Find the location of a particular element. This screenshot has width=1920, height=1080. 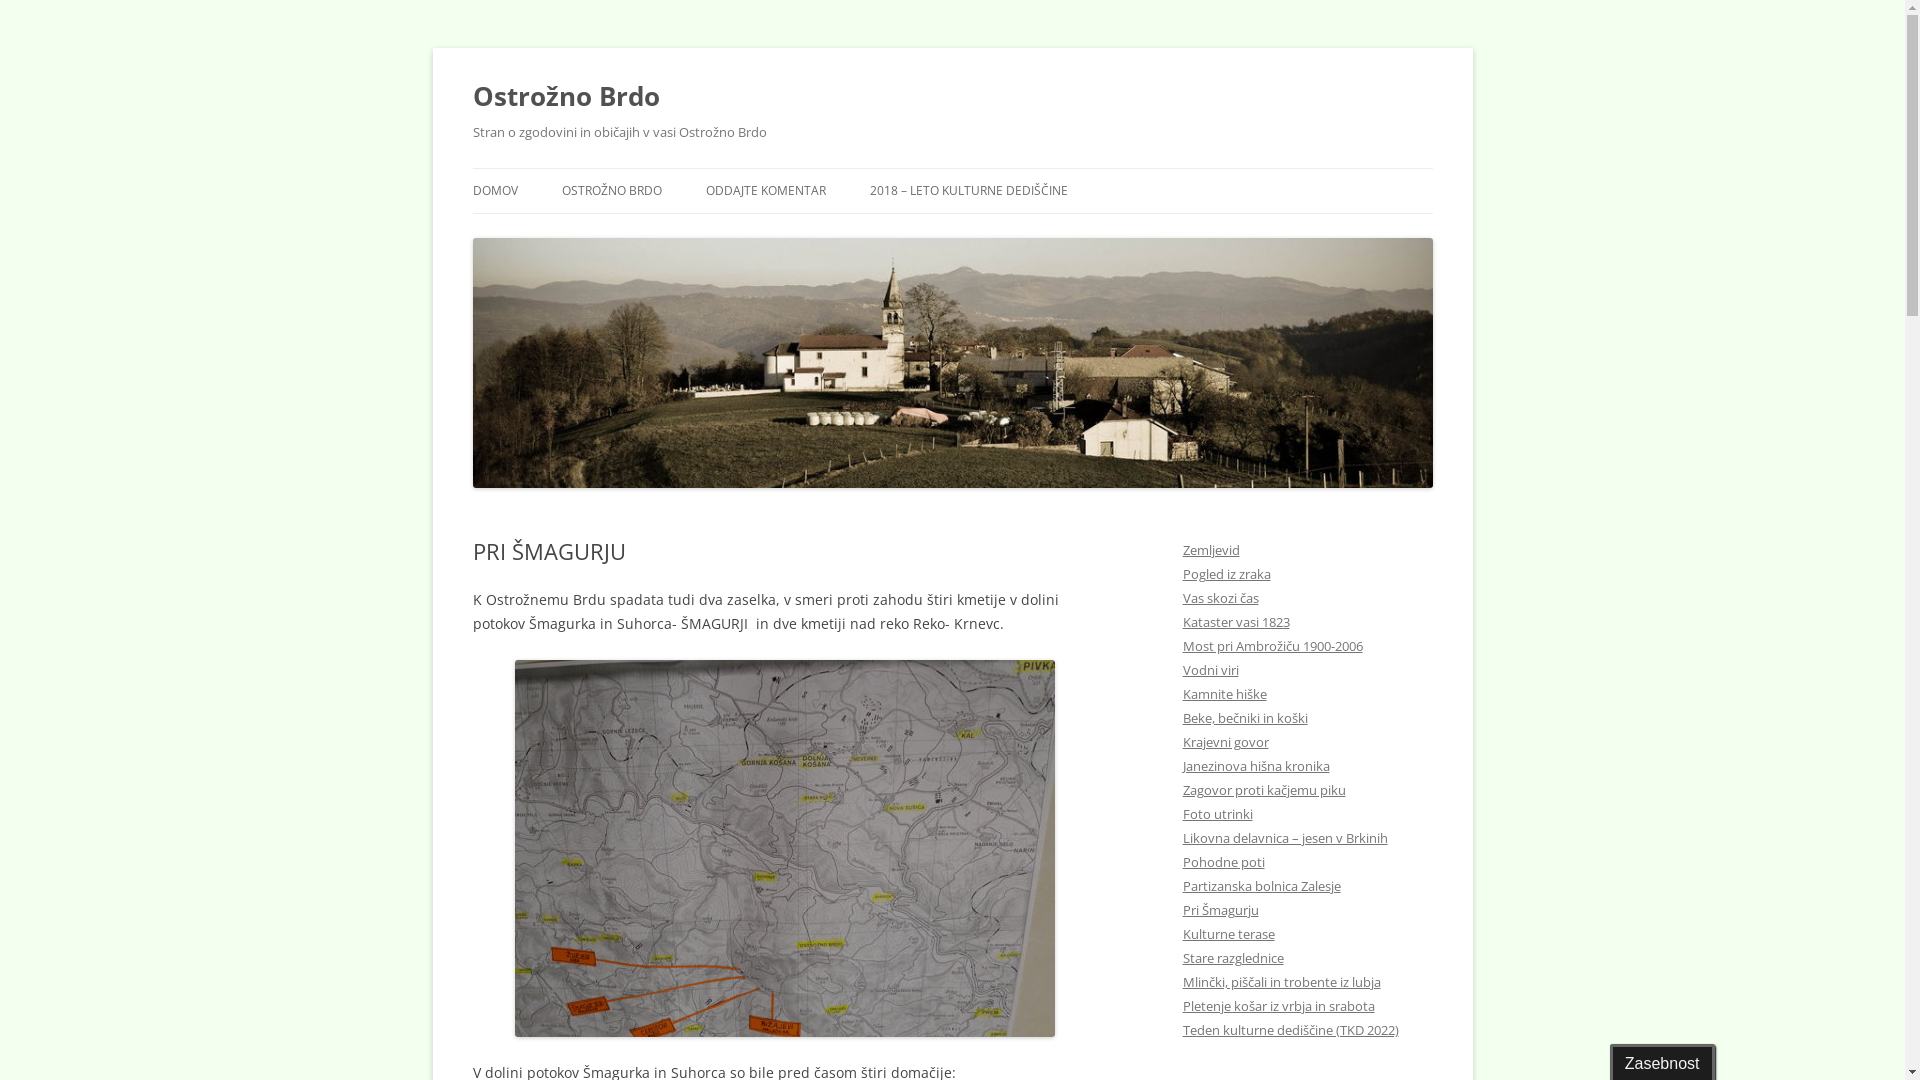

Foto utrinki is located at coordinates (1217, 814).